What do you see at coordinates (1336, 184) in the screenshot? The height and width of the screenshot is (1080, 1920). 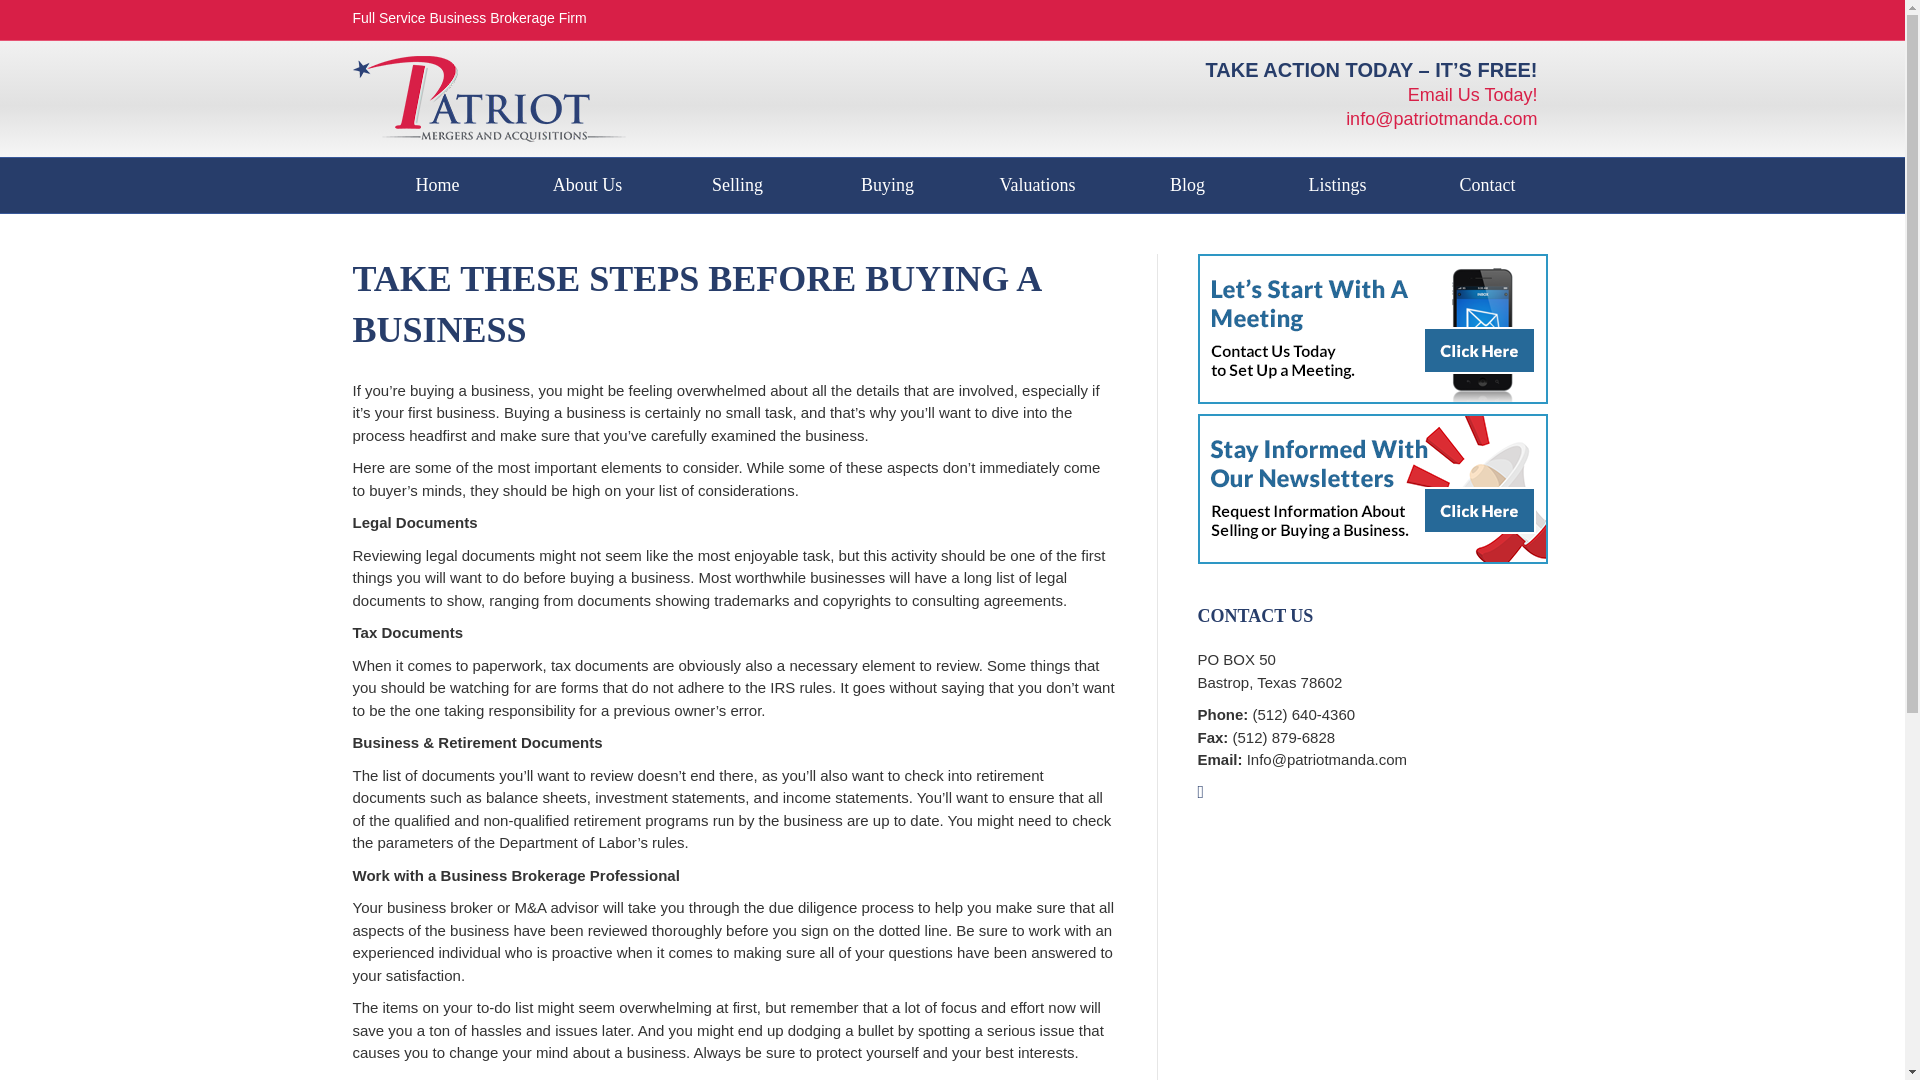 I see `Listings` at bounding box center [1336, 184].